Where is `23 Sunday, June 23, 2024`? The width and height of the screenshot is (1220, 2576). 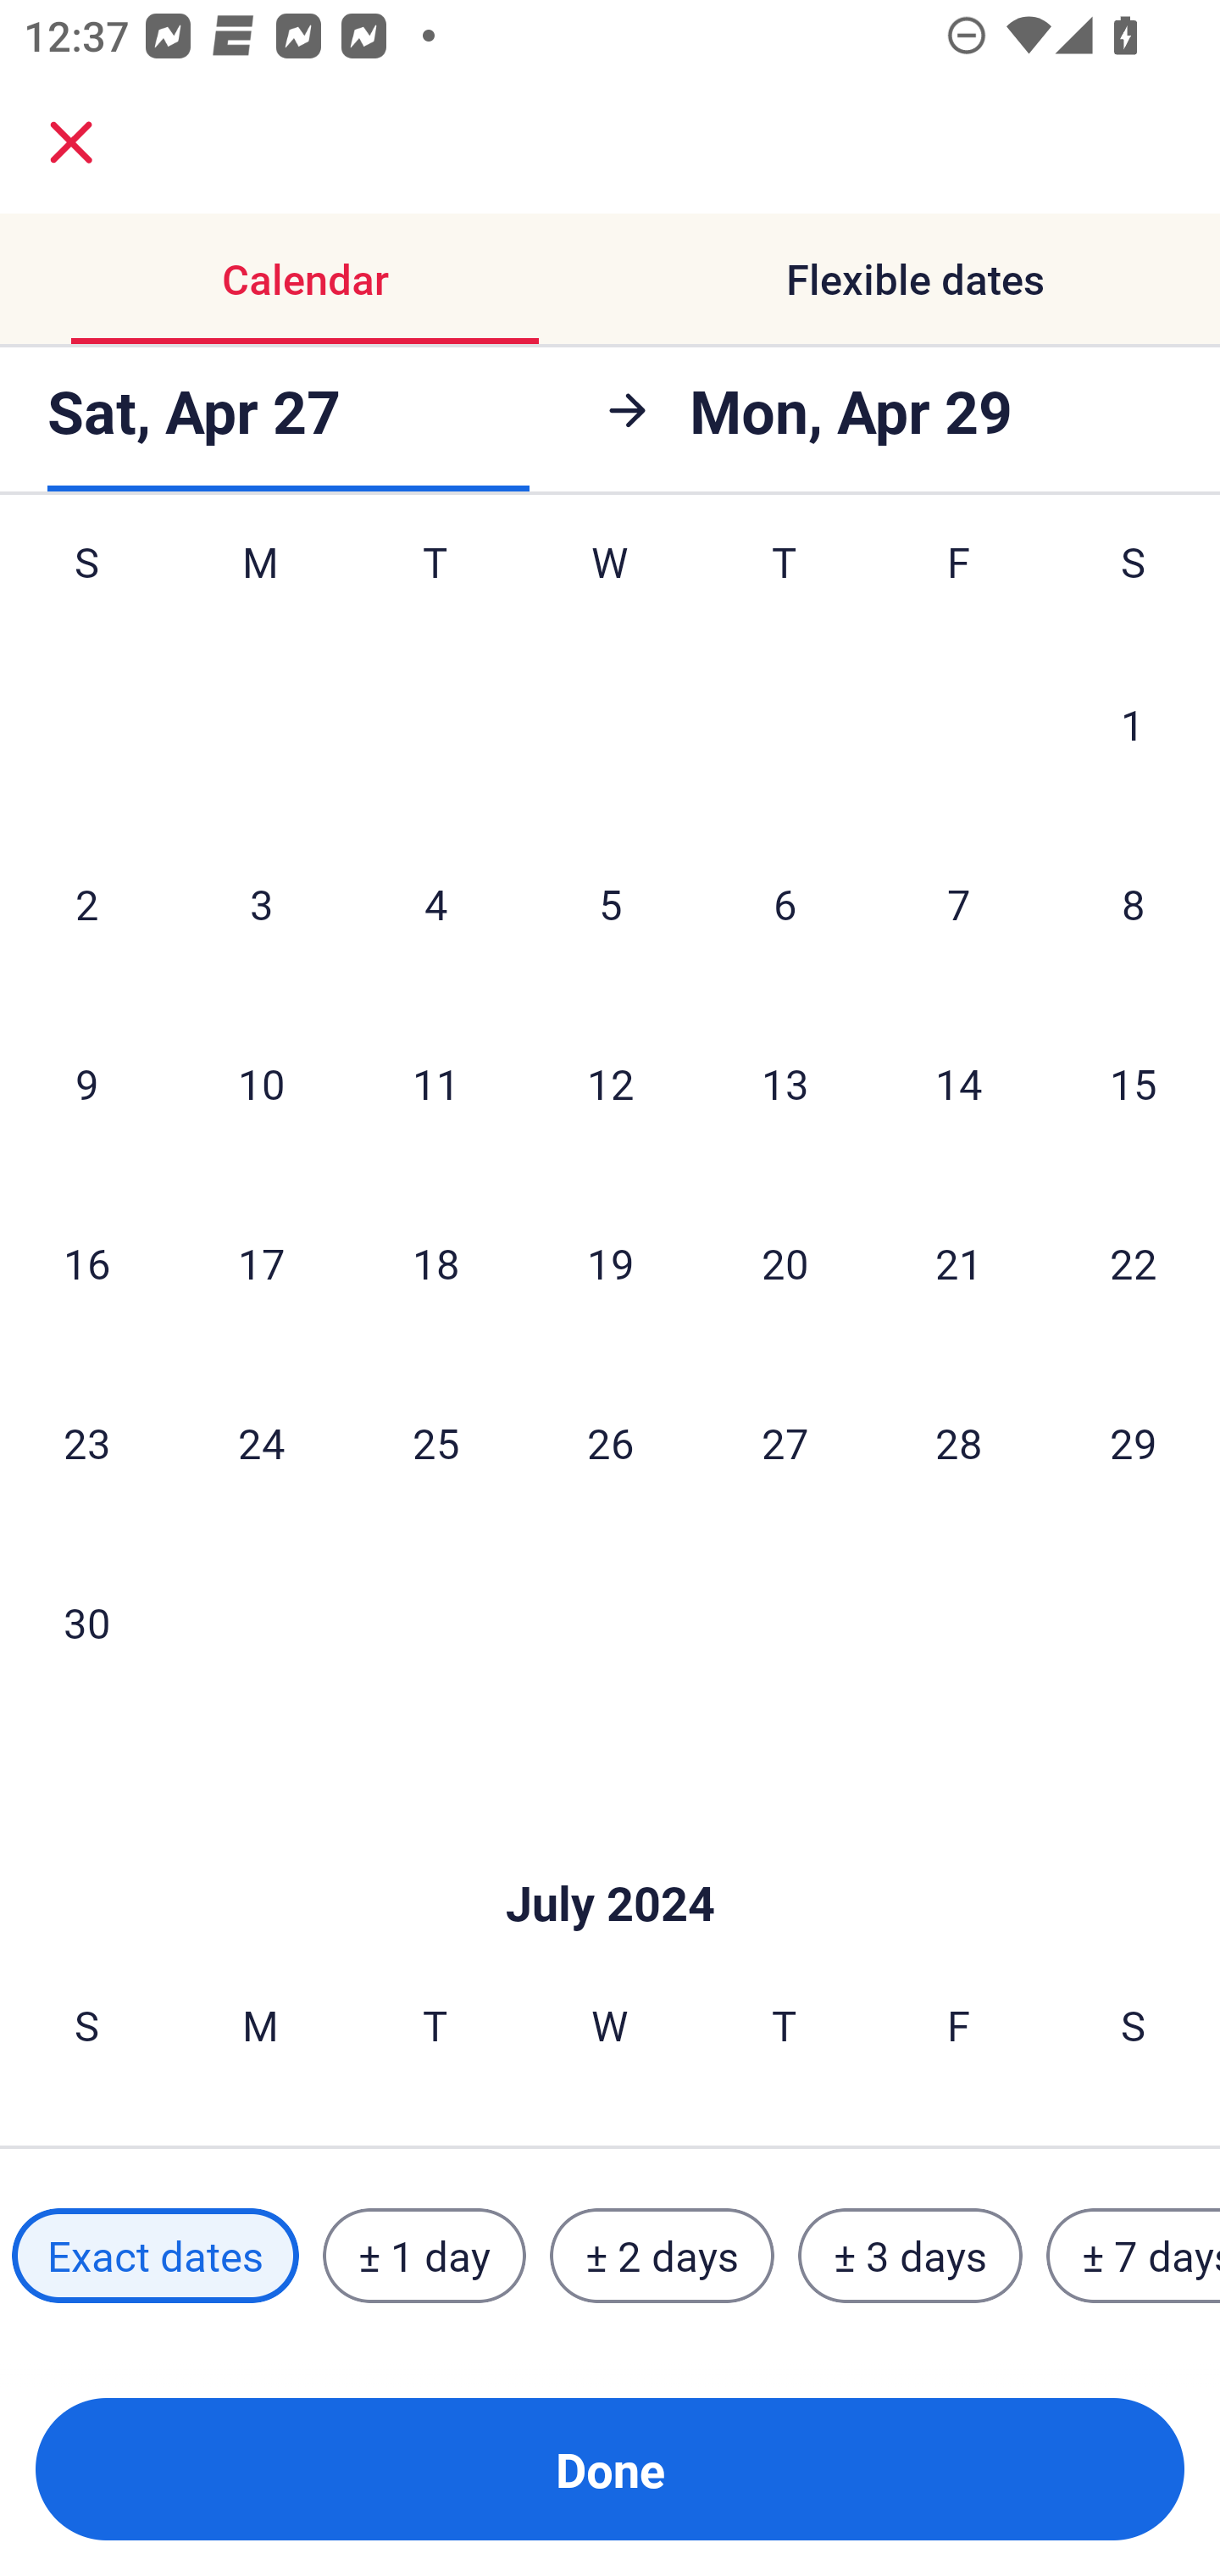
23 Sunday, June 23, 2024 is located at coordinates (86, 1442).